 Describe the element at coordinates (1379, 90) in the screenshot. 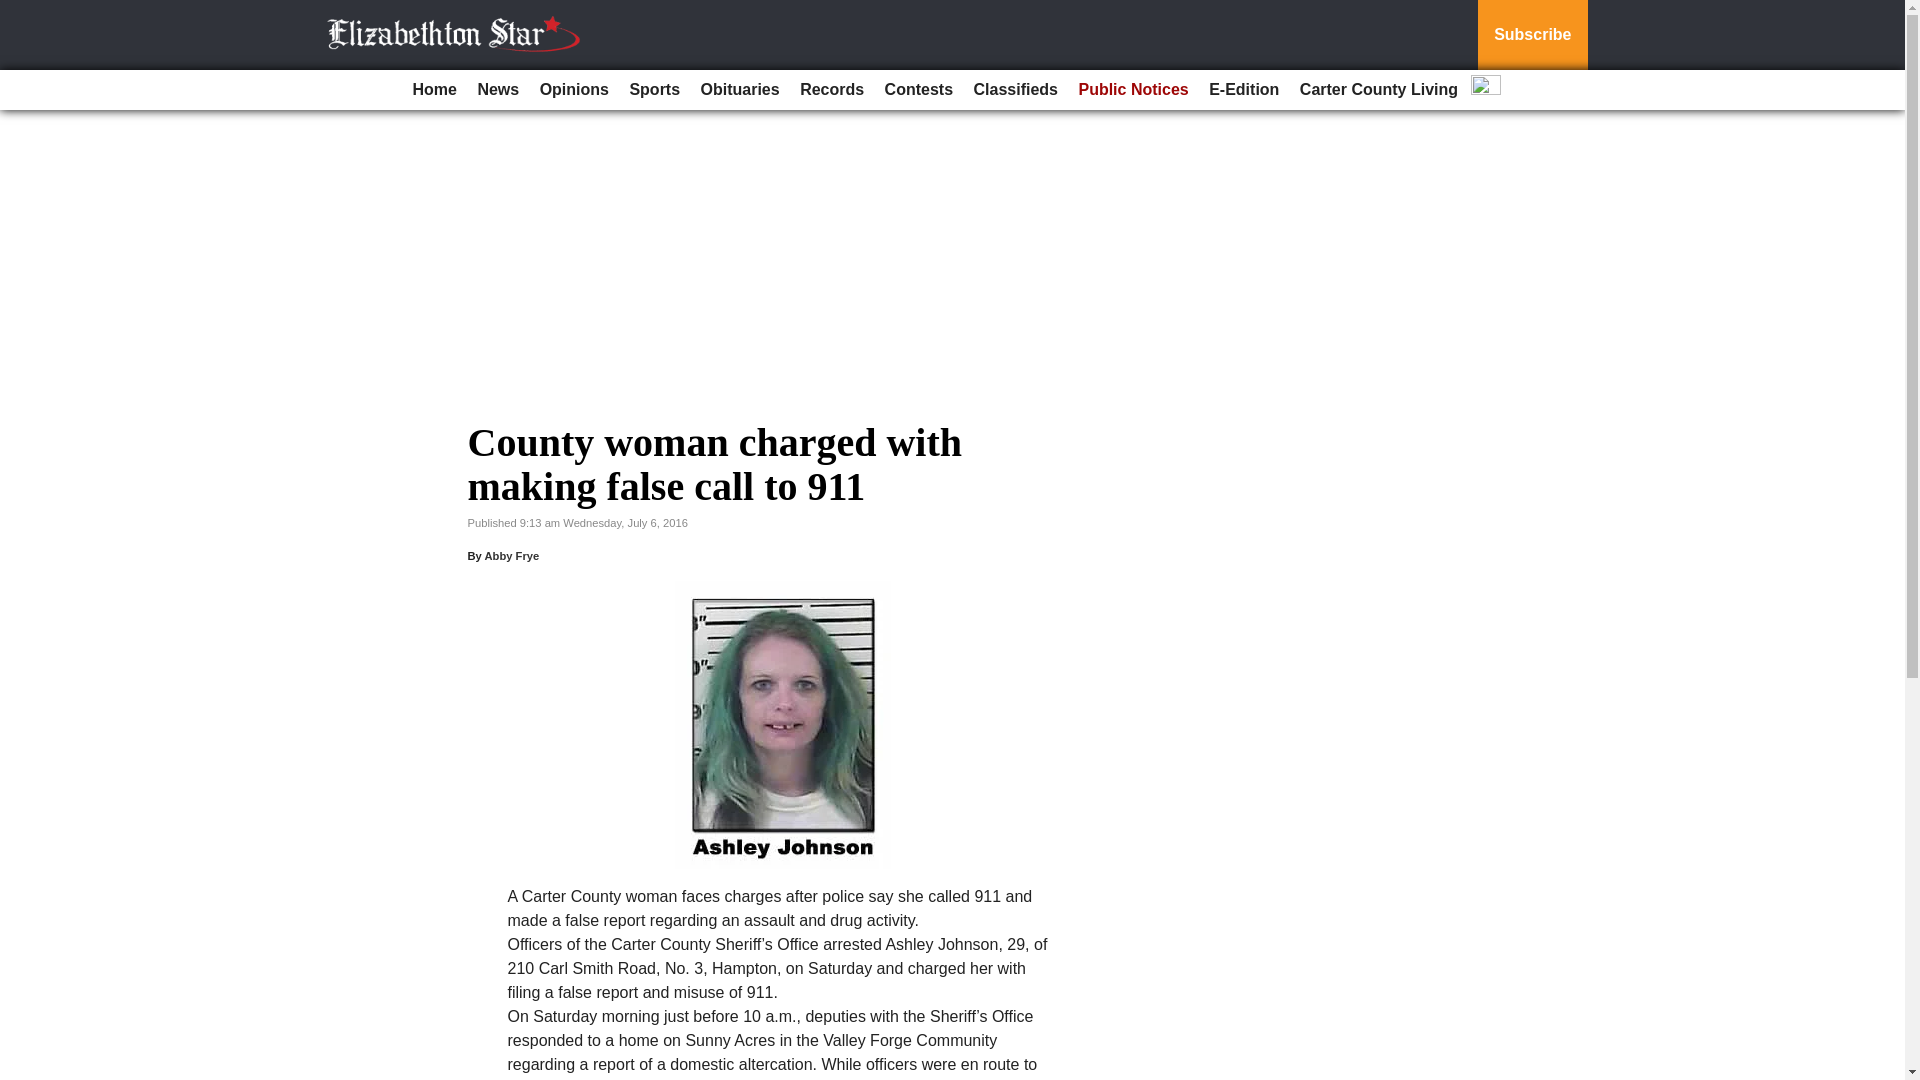

I see `Carter County Living` at that location.